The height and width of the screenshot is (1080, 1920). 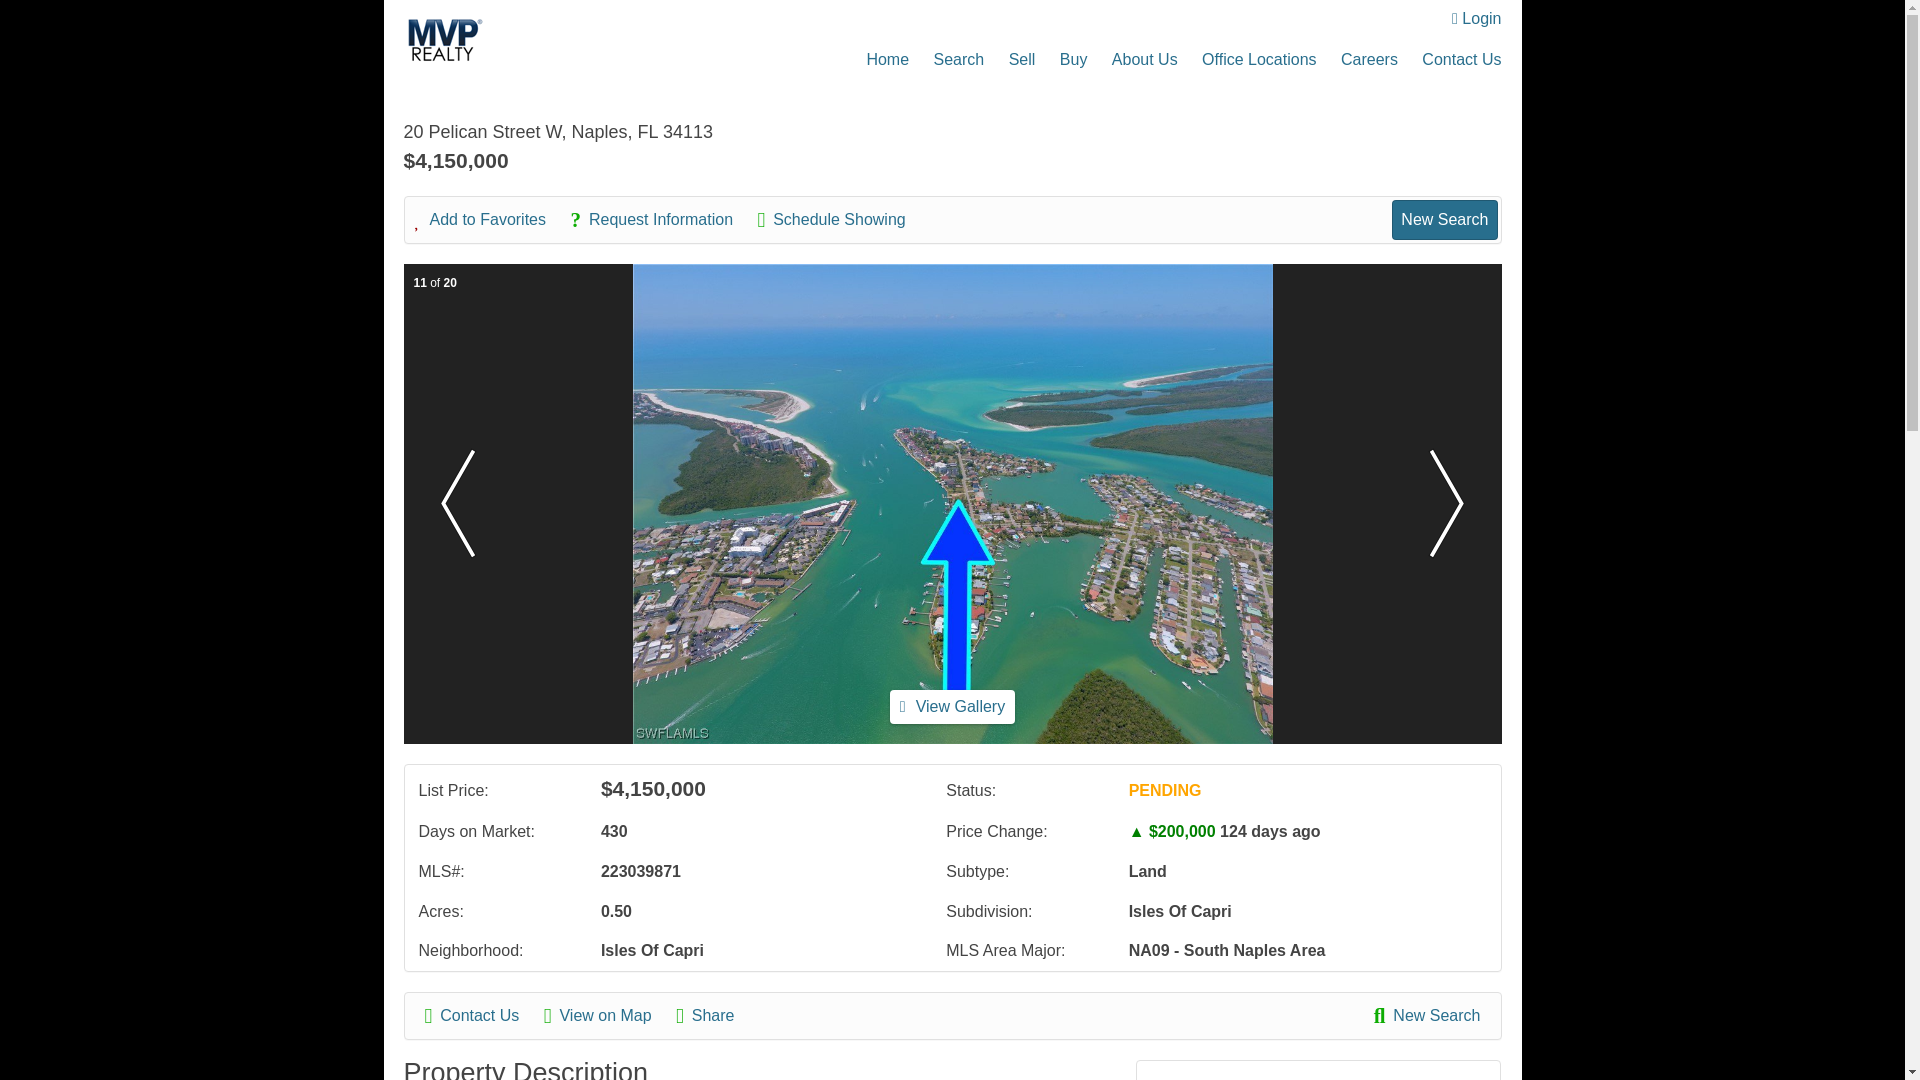 What do you see at coordinates (952, 706) in the screenshot?
I see `View Gallery` at bounding box center [952, 706].